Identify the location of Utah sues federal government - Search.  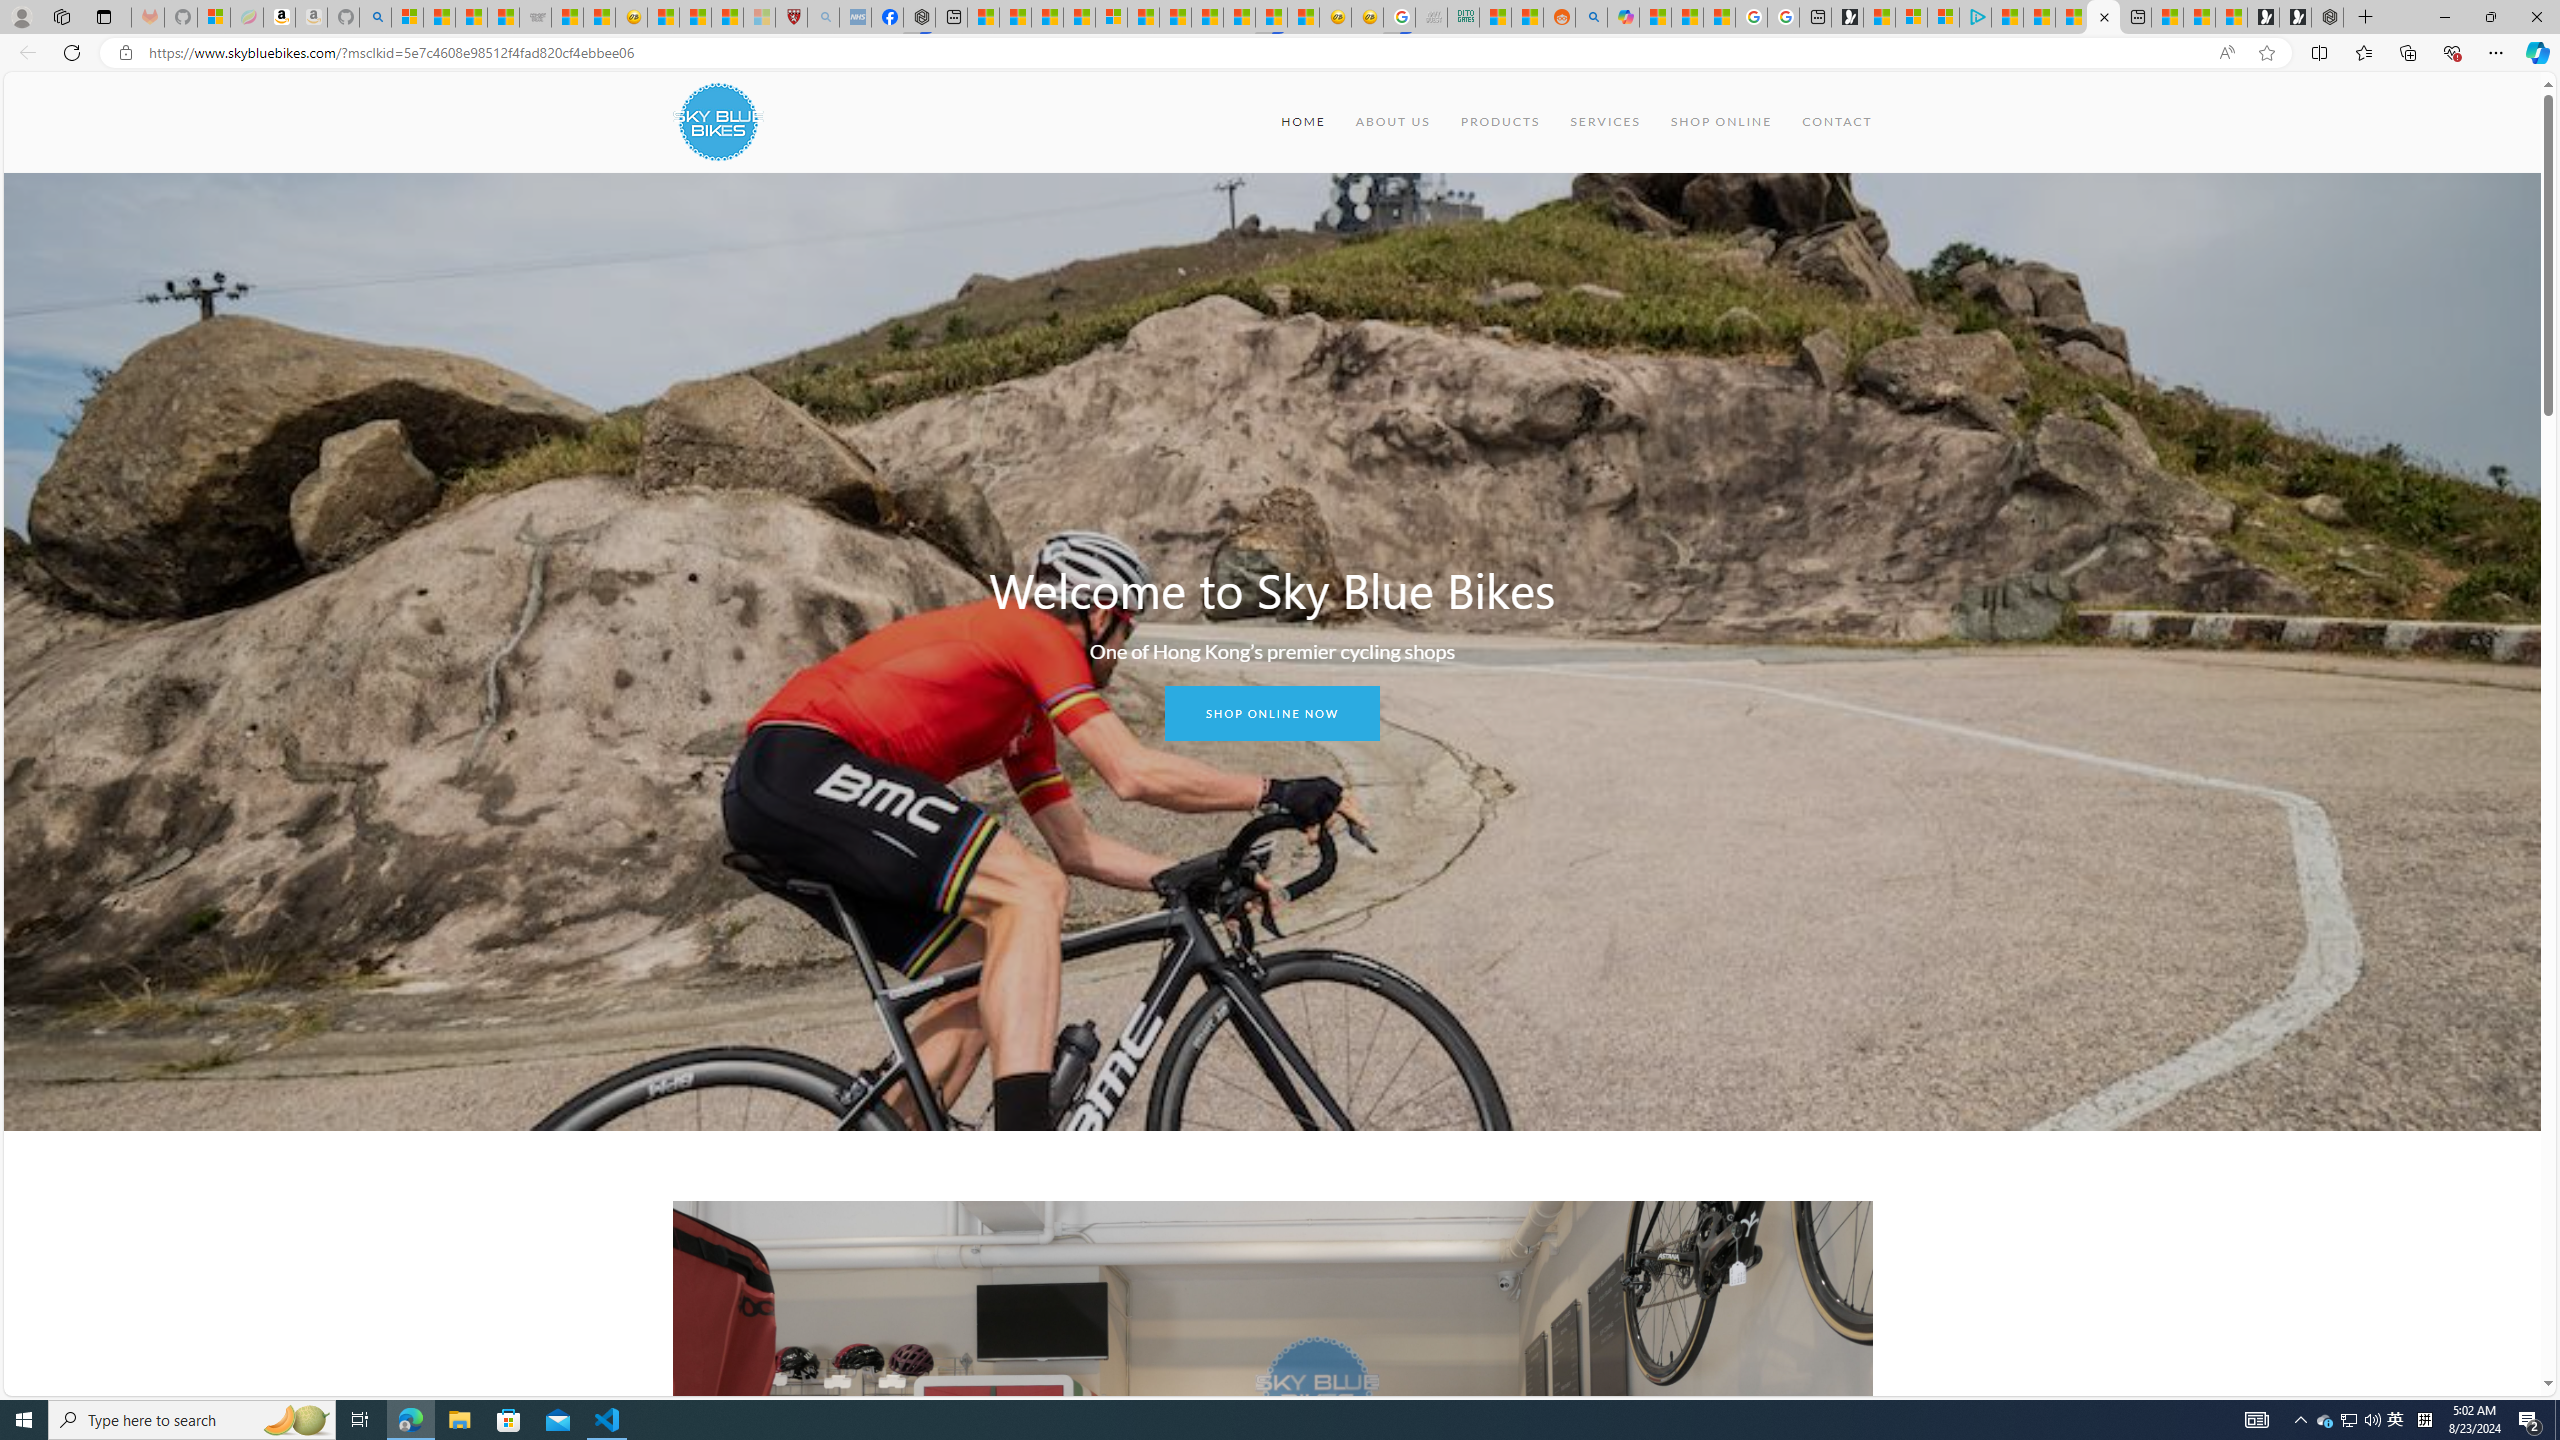
(1590, 17).